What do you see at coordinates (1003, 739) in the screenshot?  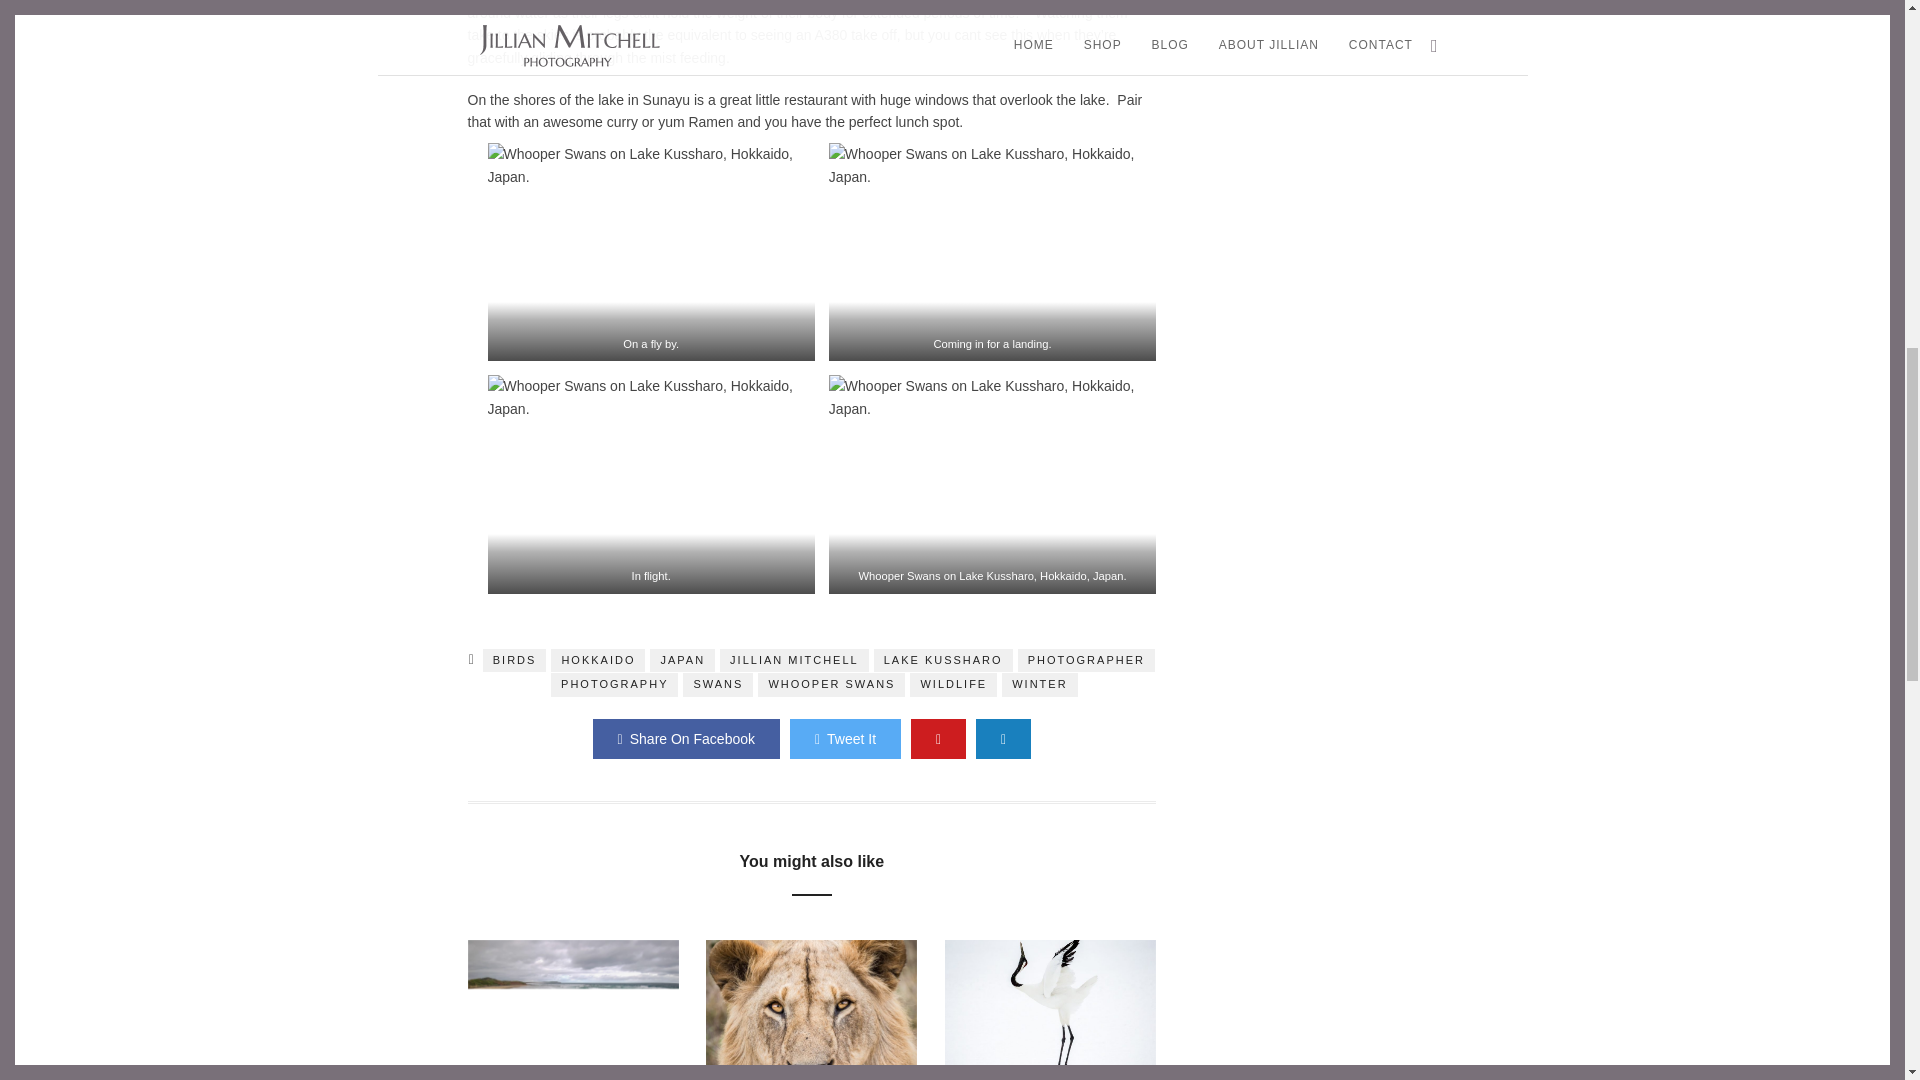 I see `Share by Email` at bounding box center [1003, 739].